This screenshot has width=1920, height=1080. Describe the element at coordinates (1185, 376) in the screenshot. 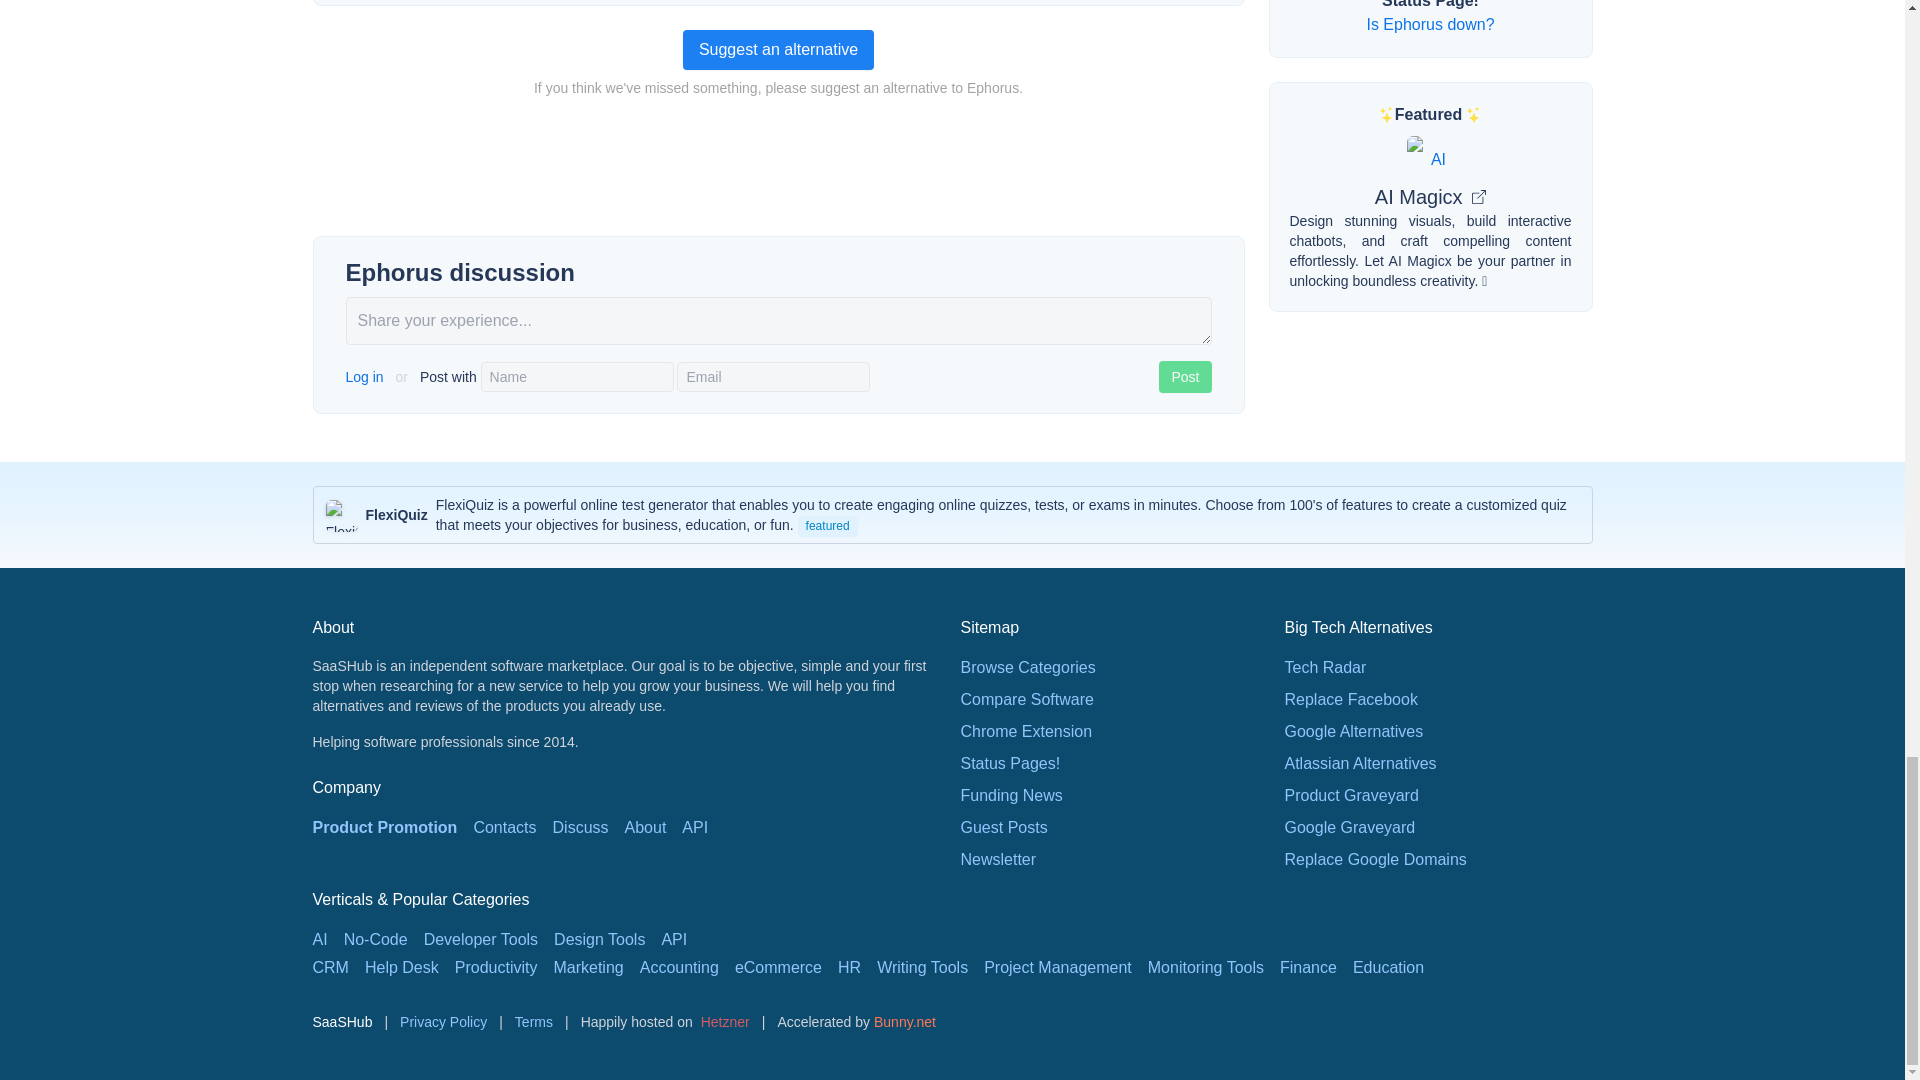

I see `Post` at that location.